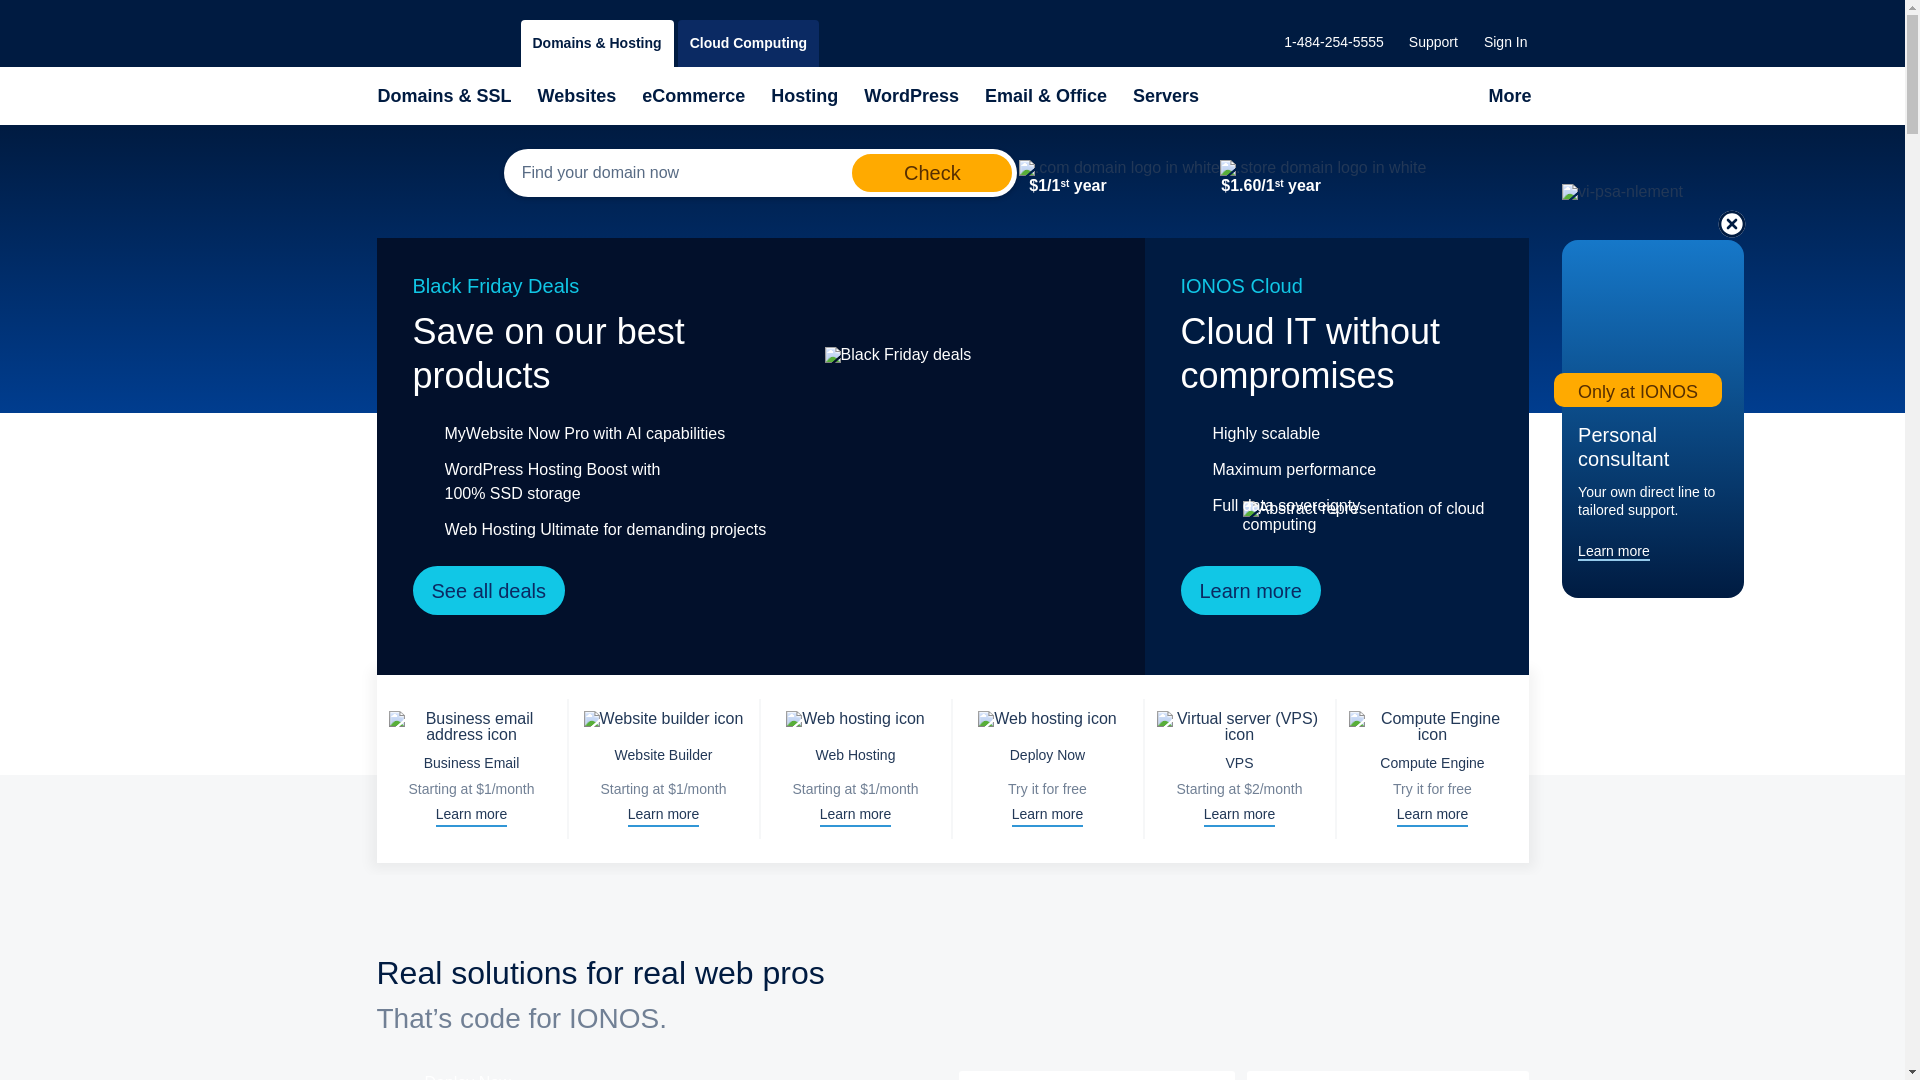 This screenshot has width=1920, height=1080. Describe the element at coordinates (1166, 96) in the screenshot. I see `Servers` at that location.